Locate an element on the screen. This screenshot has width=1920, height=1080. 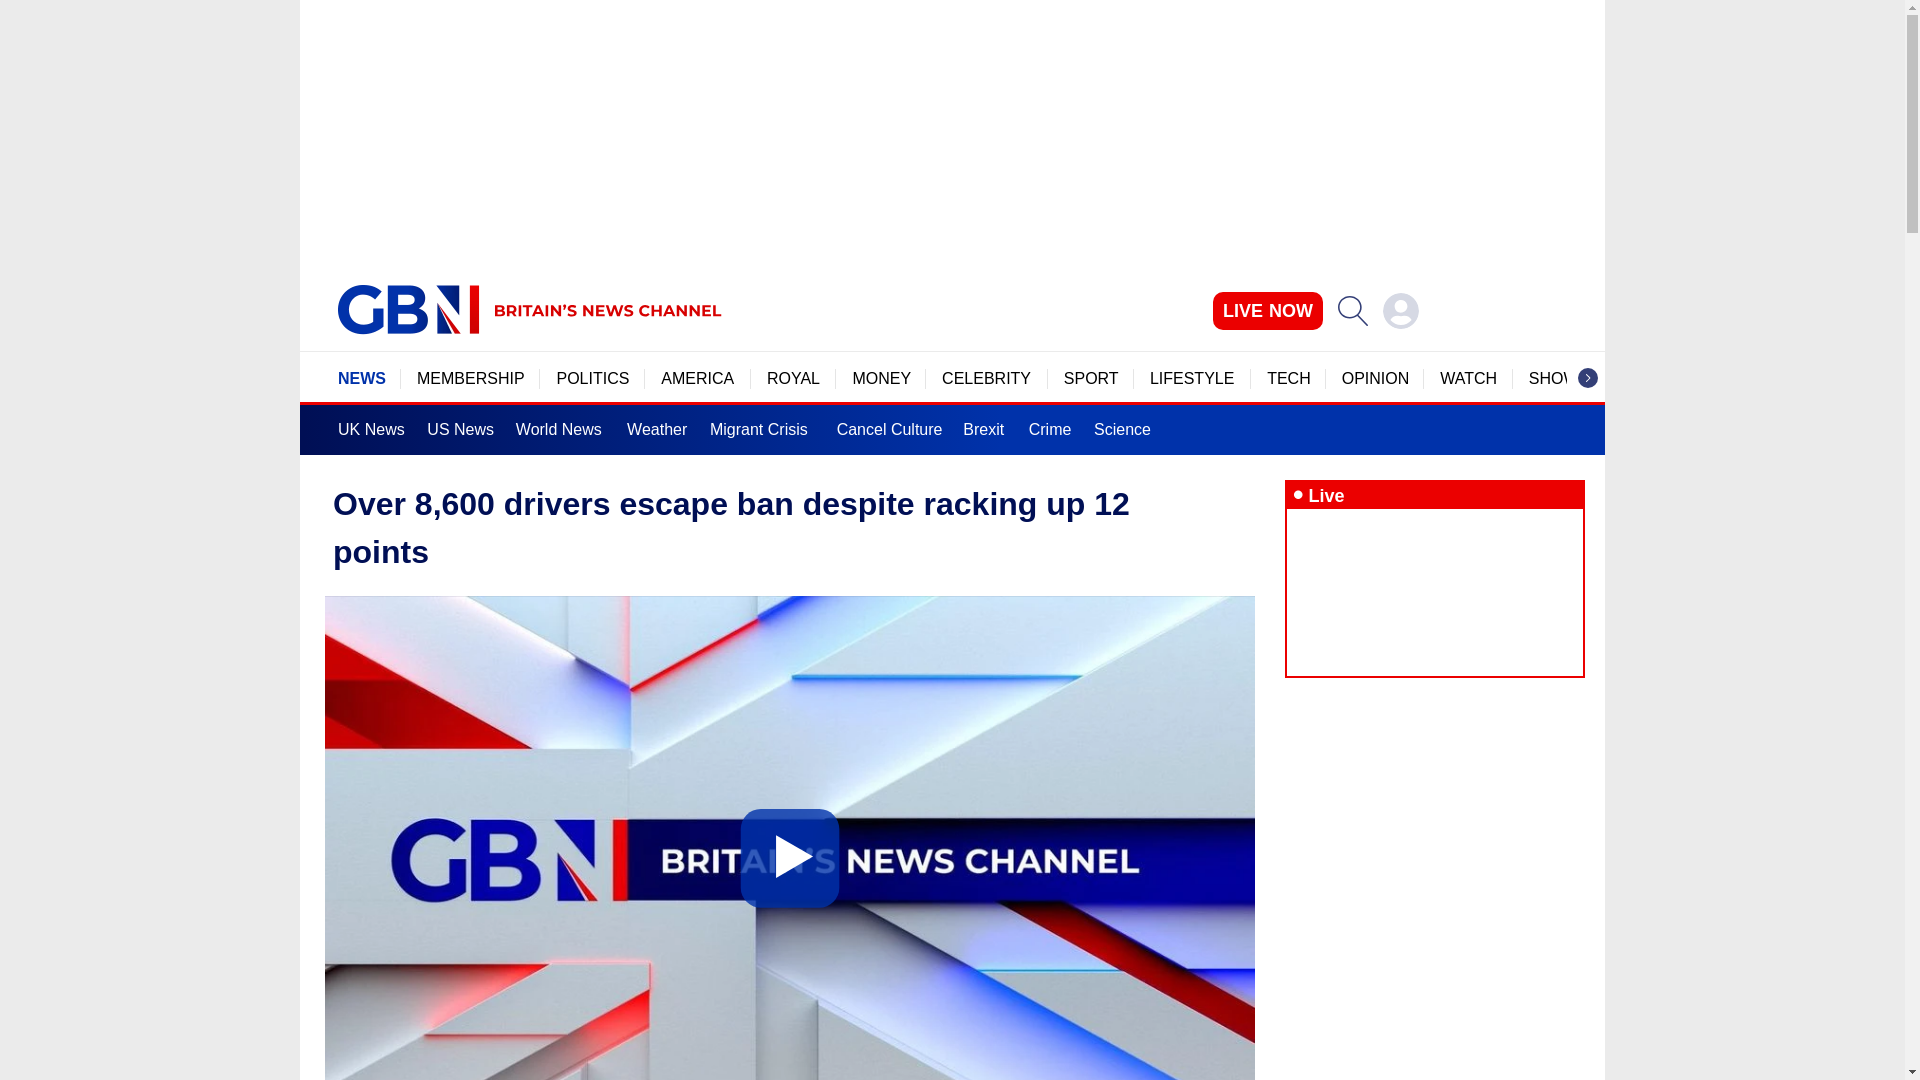
GBN Britain's News Channel is located at coordinates (408, 310).